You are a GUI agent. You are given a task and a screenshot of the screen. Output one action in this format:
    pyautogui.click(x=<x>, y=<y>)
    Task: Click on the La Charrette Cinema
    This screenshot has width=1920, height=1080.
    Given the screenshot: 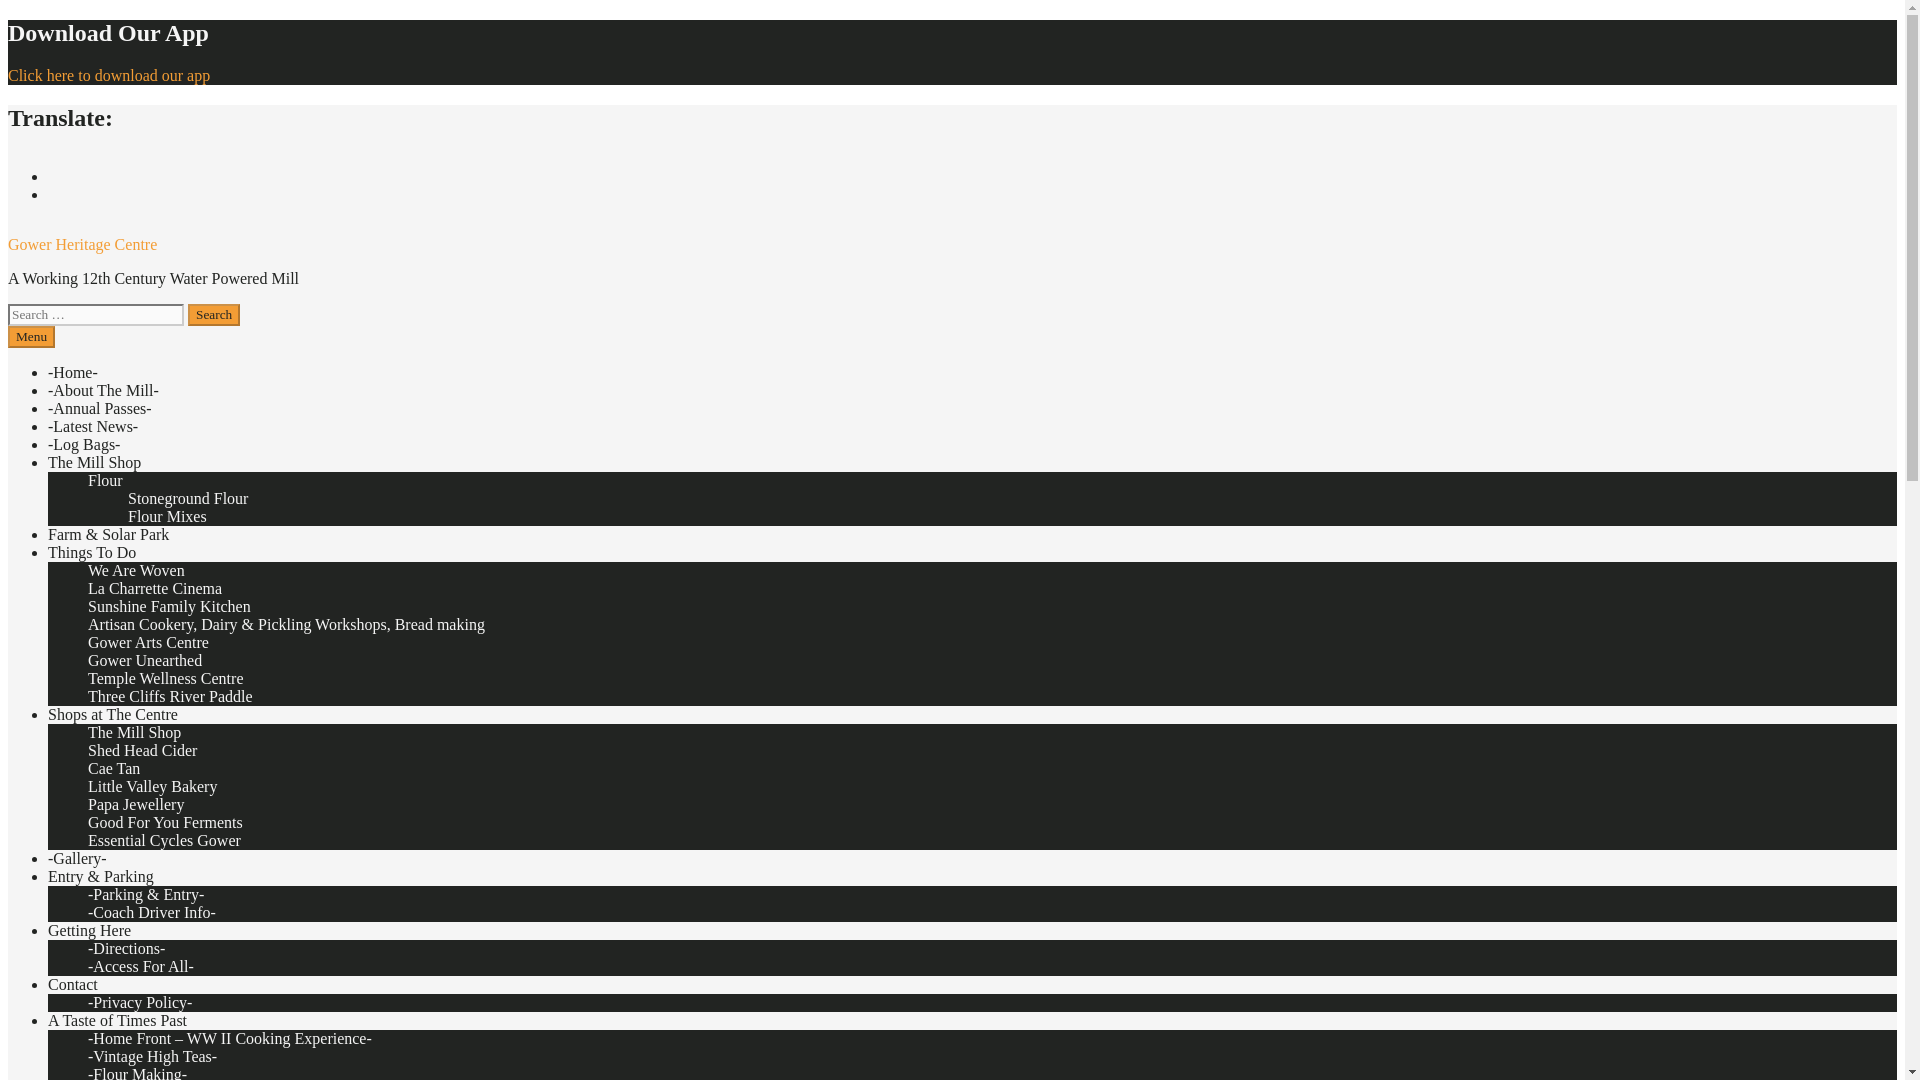 What is the action you would take?
    pyautogui.click(x=155, y=588)
    